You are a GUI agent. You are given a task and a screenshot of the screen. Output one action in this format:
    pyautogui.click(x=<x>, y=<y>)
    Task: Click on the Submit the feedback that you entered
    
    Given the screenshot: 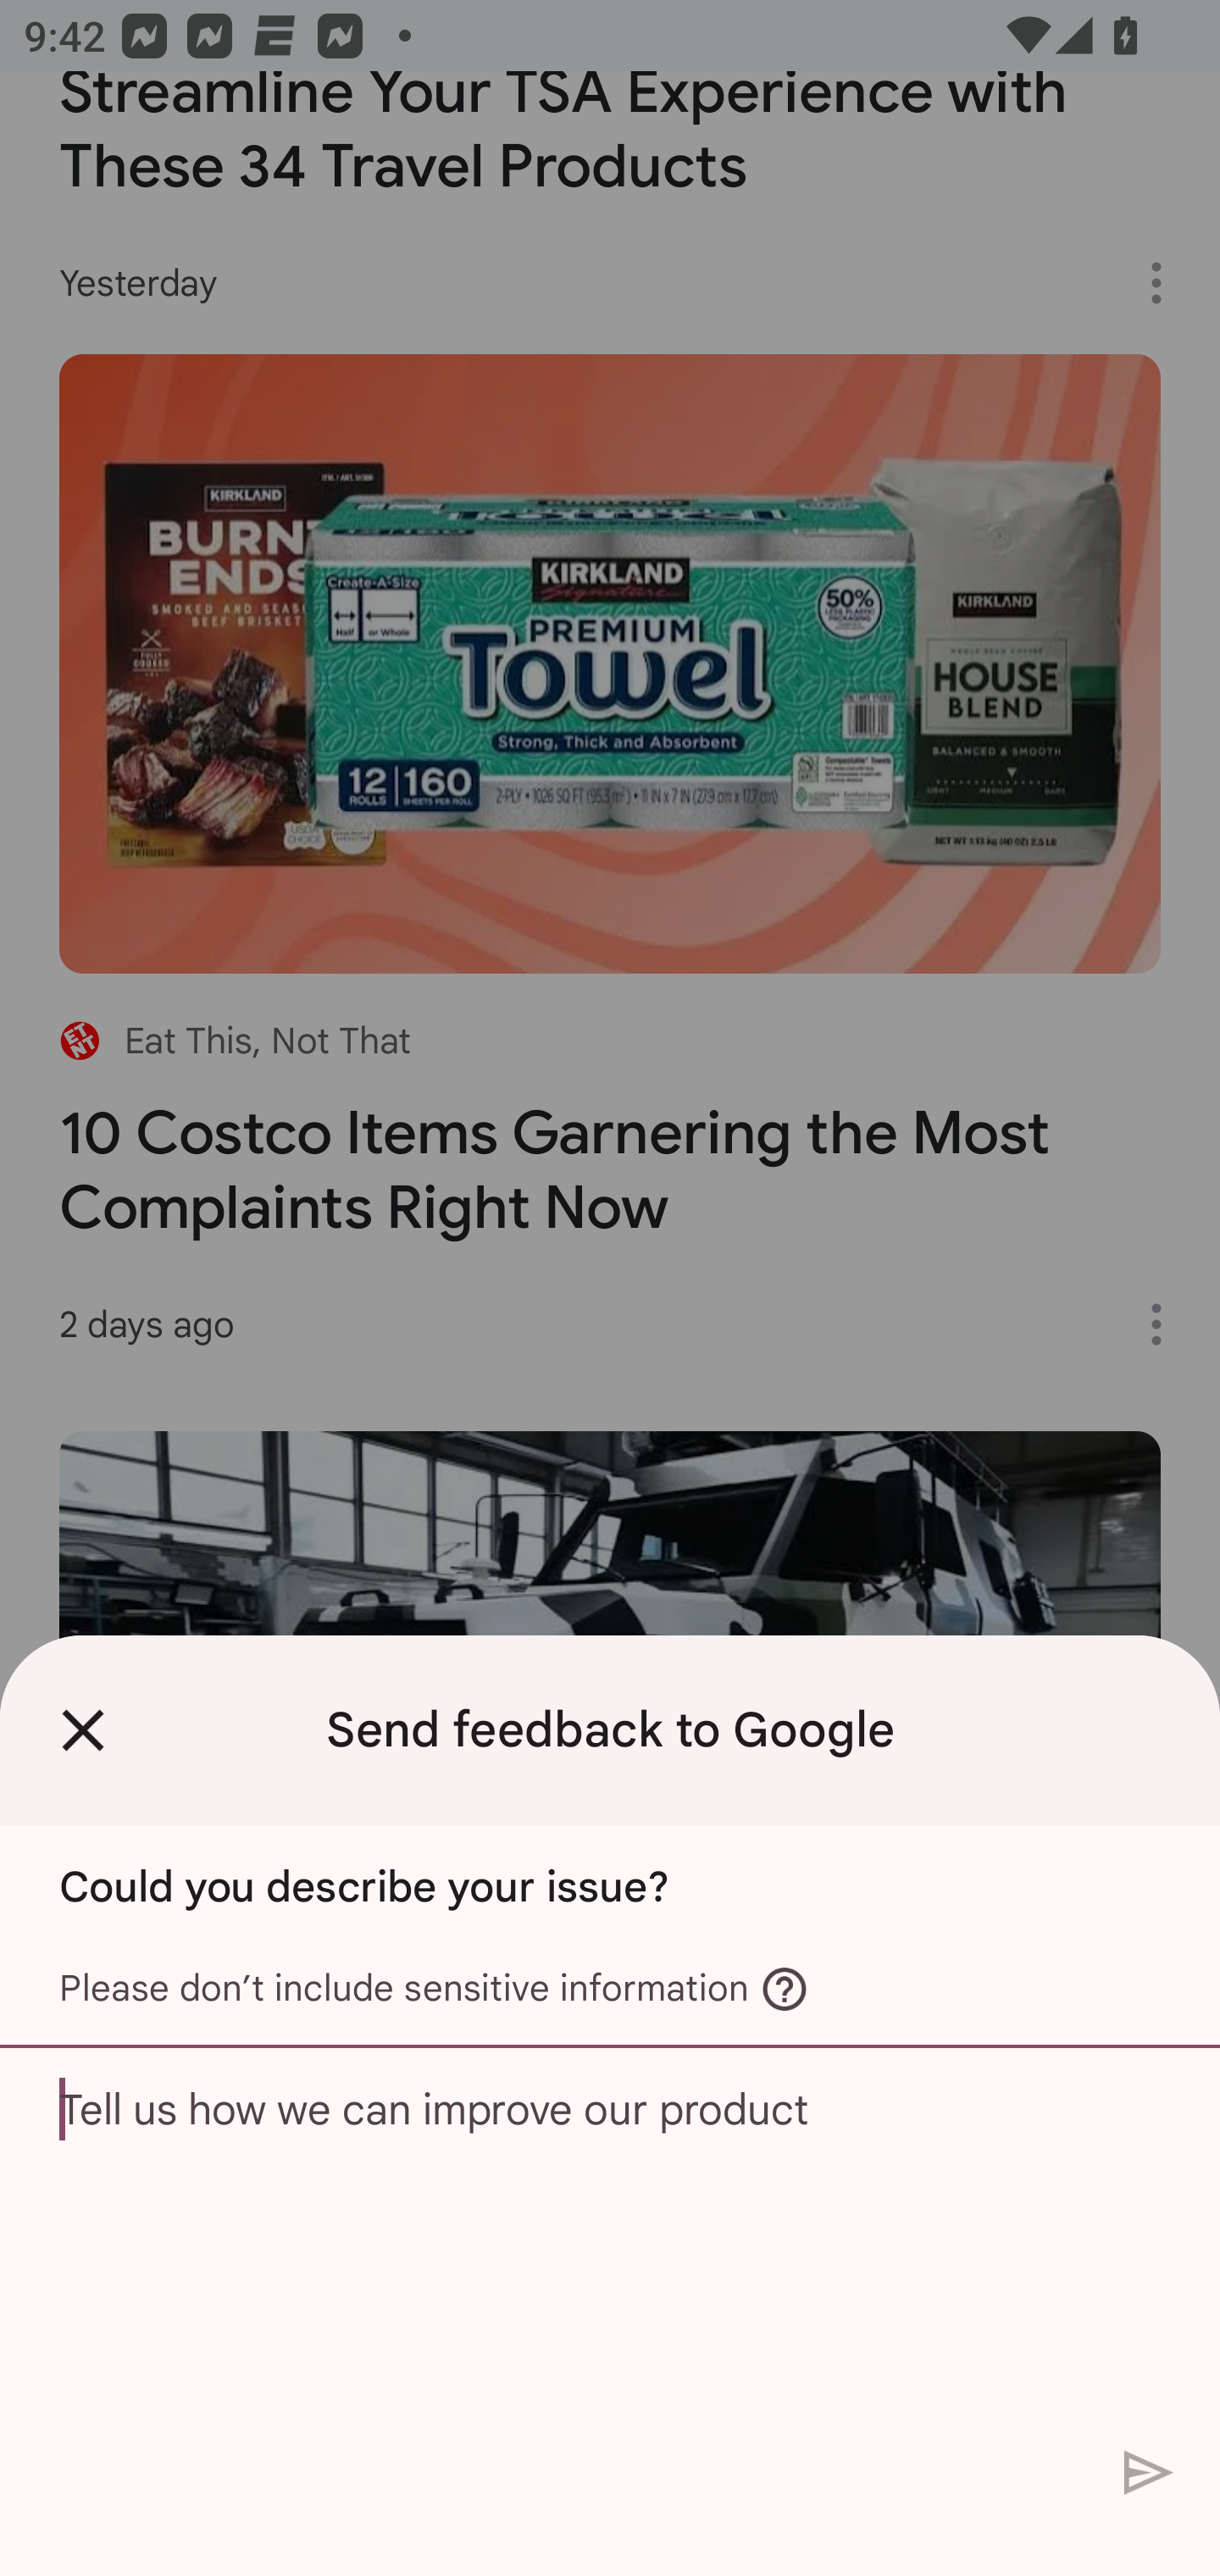 What is the action you would take?
    pyautogui.click(x=1149, y=2471)
    